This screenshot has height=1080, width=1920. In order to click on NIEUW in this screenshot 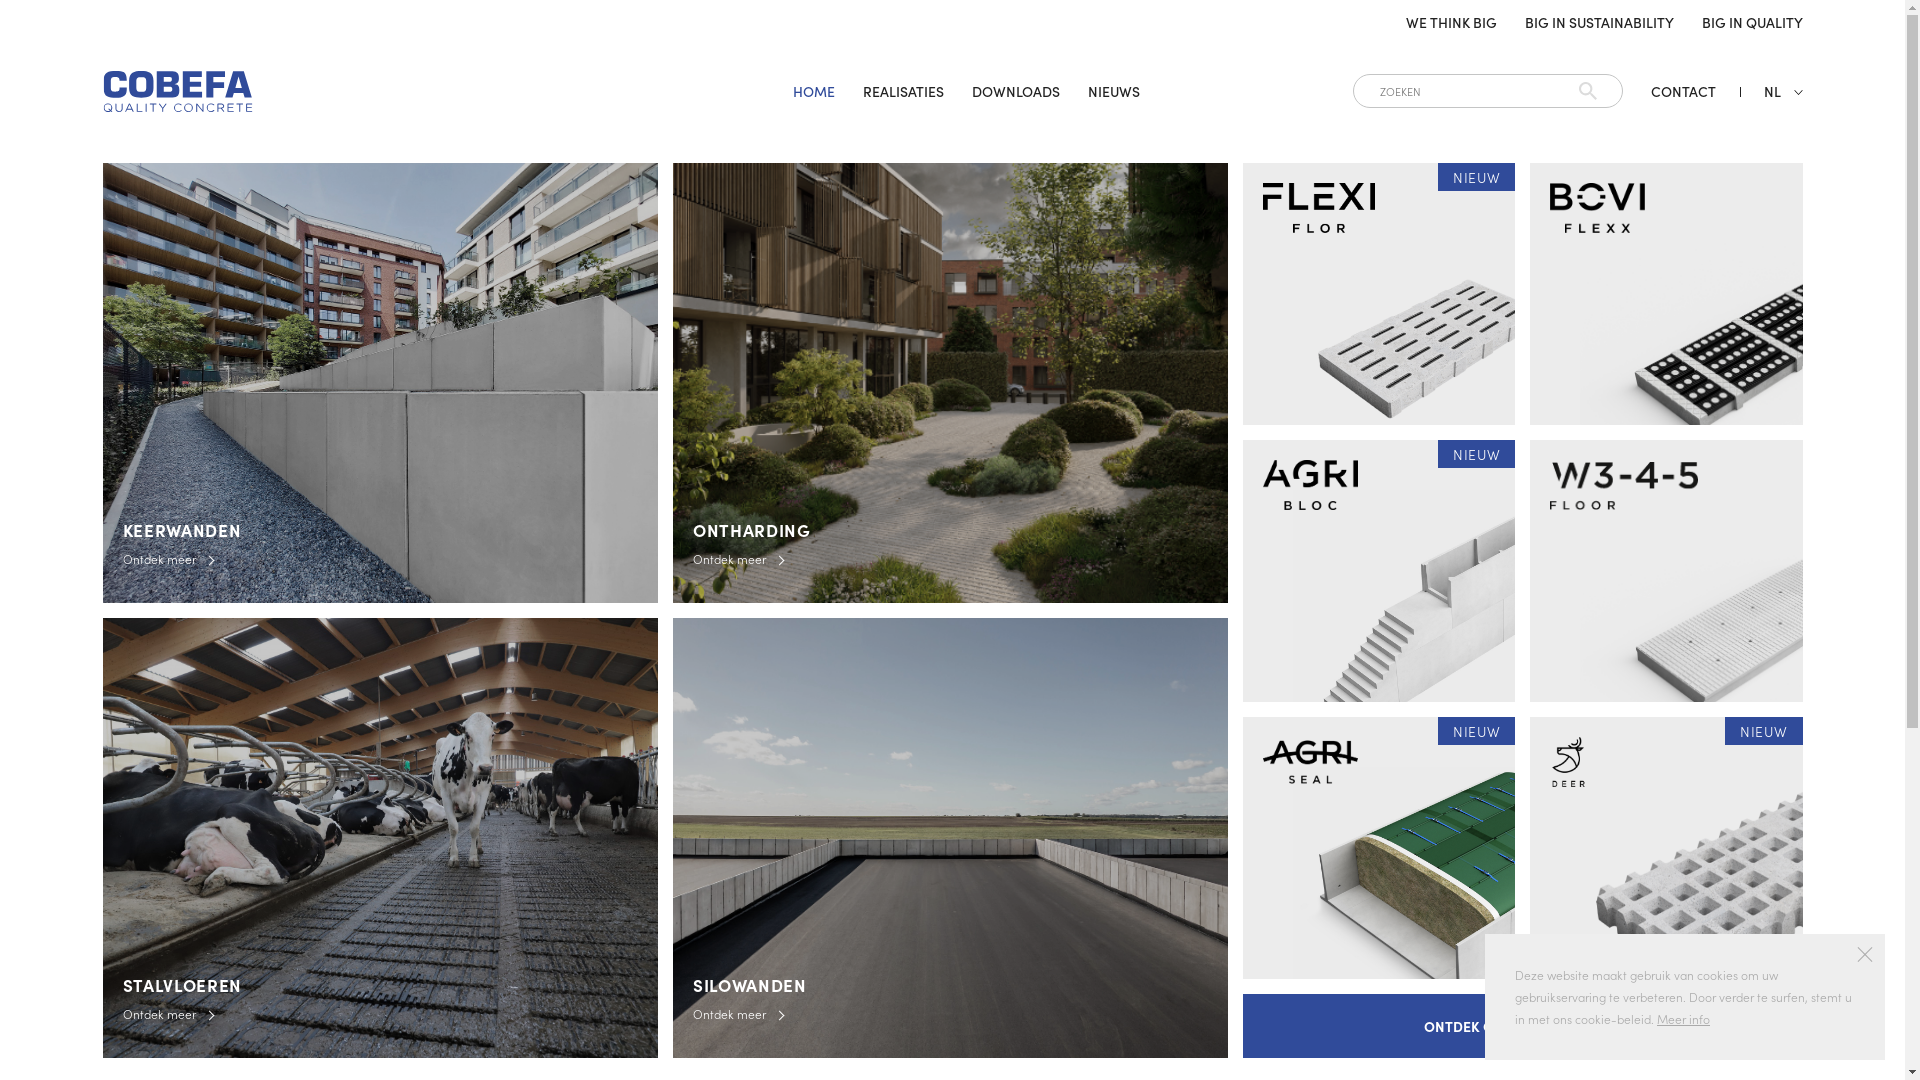, I will do `click(1379, 571)`.